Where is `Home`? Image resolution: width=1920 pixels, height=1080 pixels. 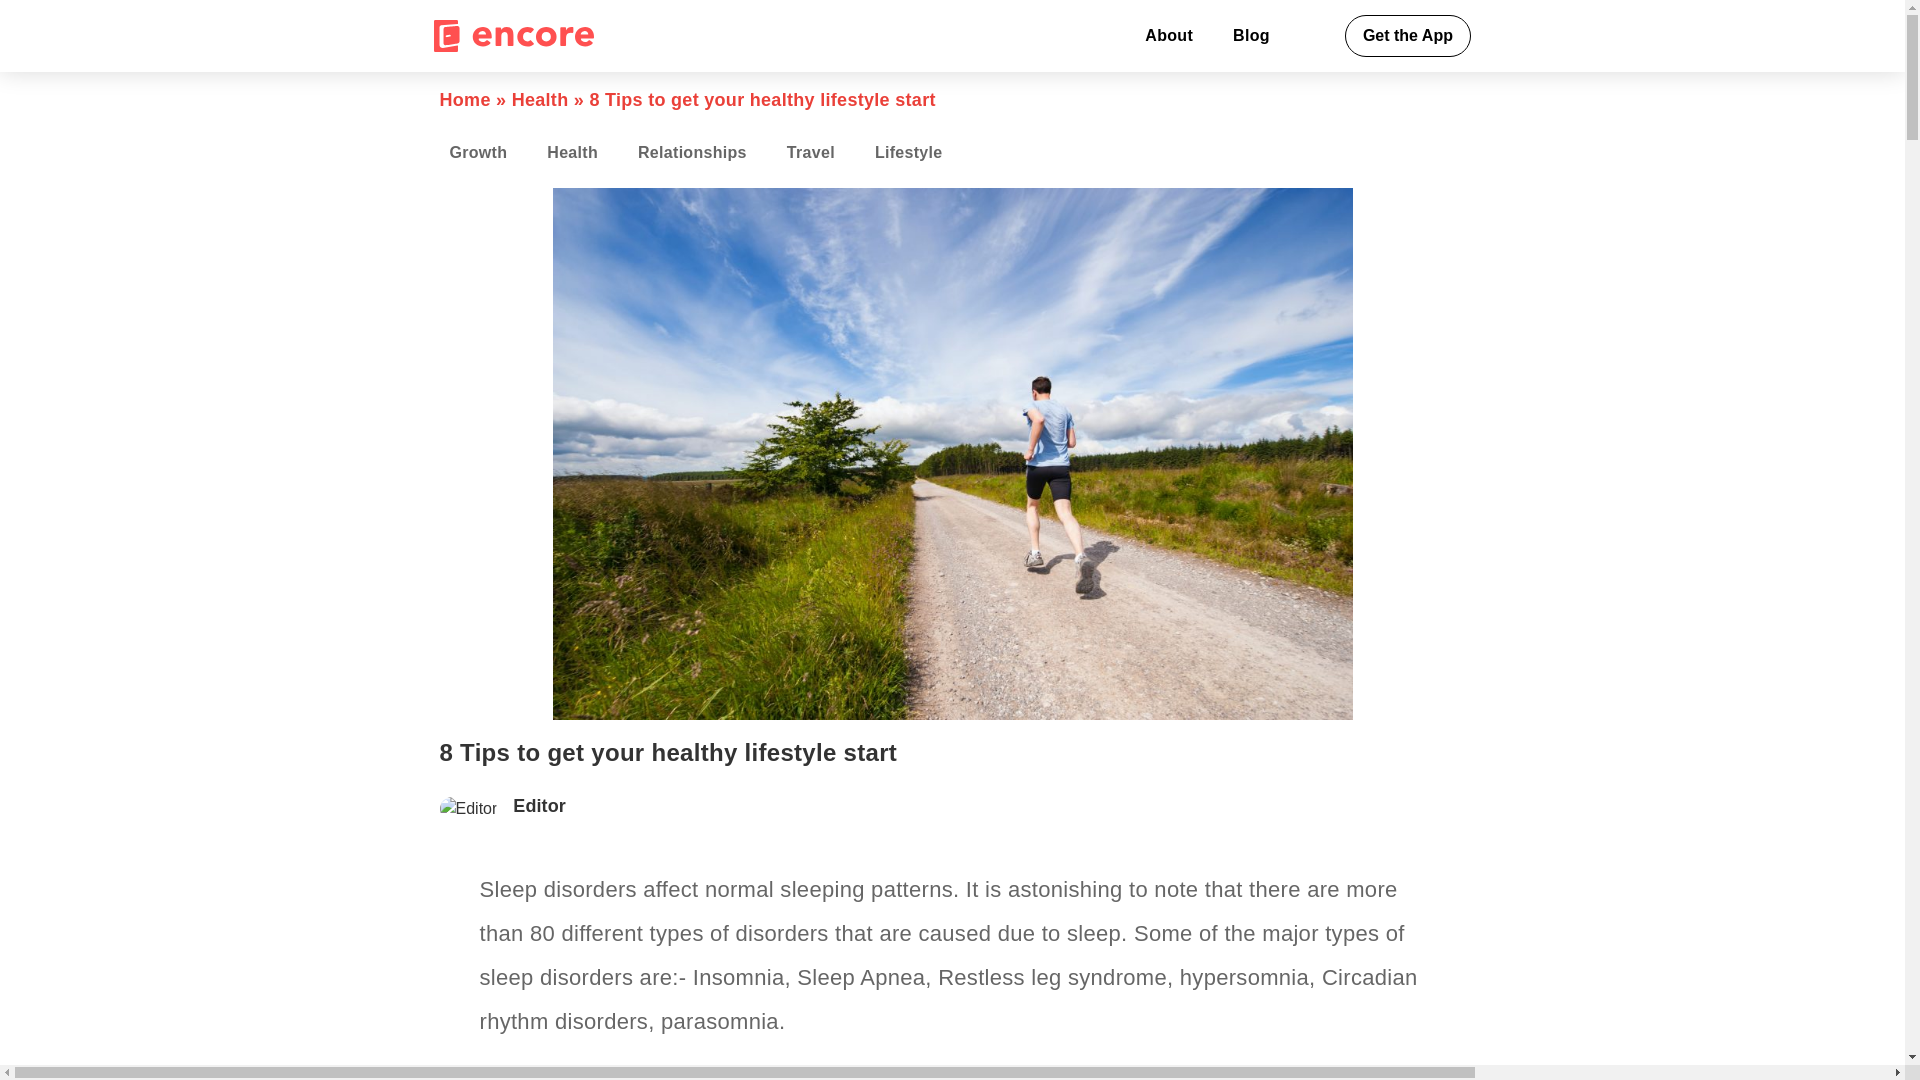 Home is located at coordinates (465, 100).